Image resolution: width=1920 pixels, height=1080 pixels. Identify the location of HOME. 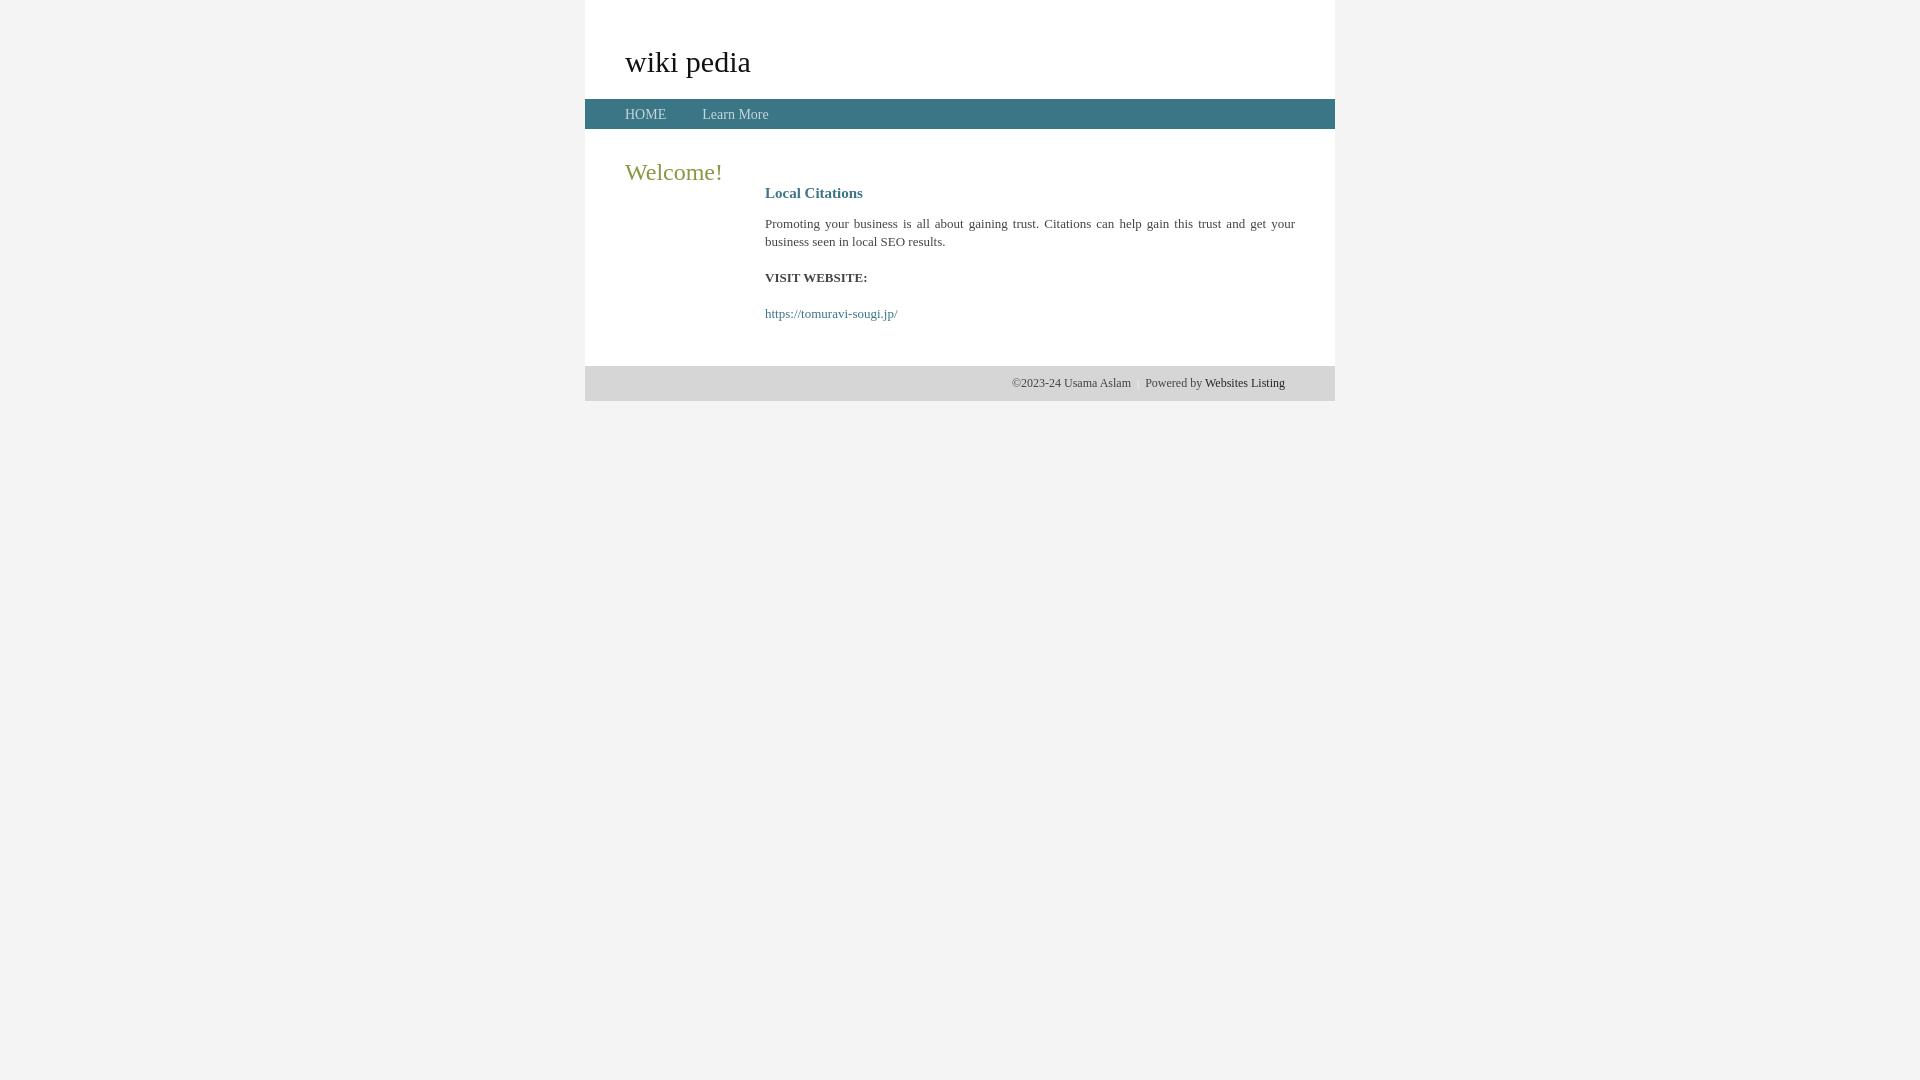
(646, 114).